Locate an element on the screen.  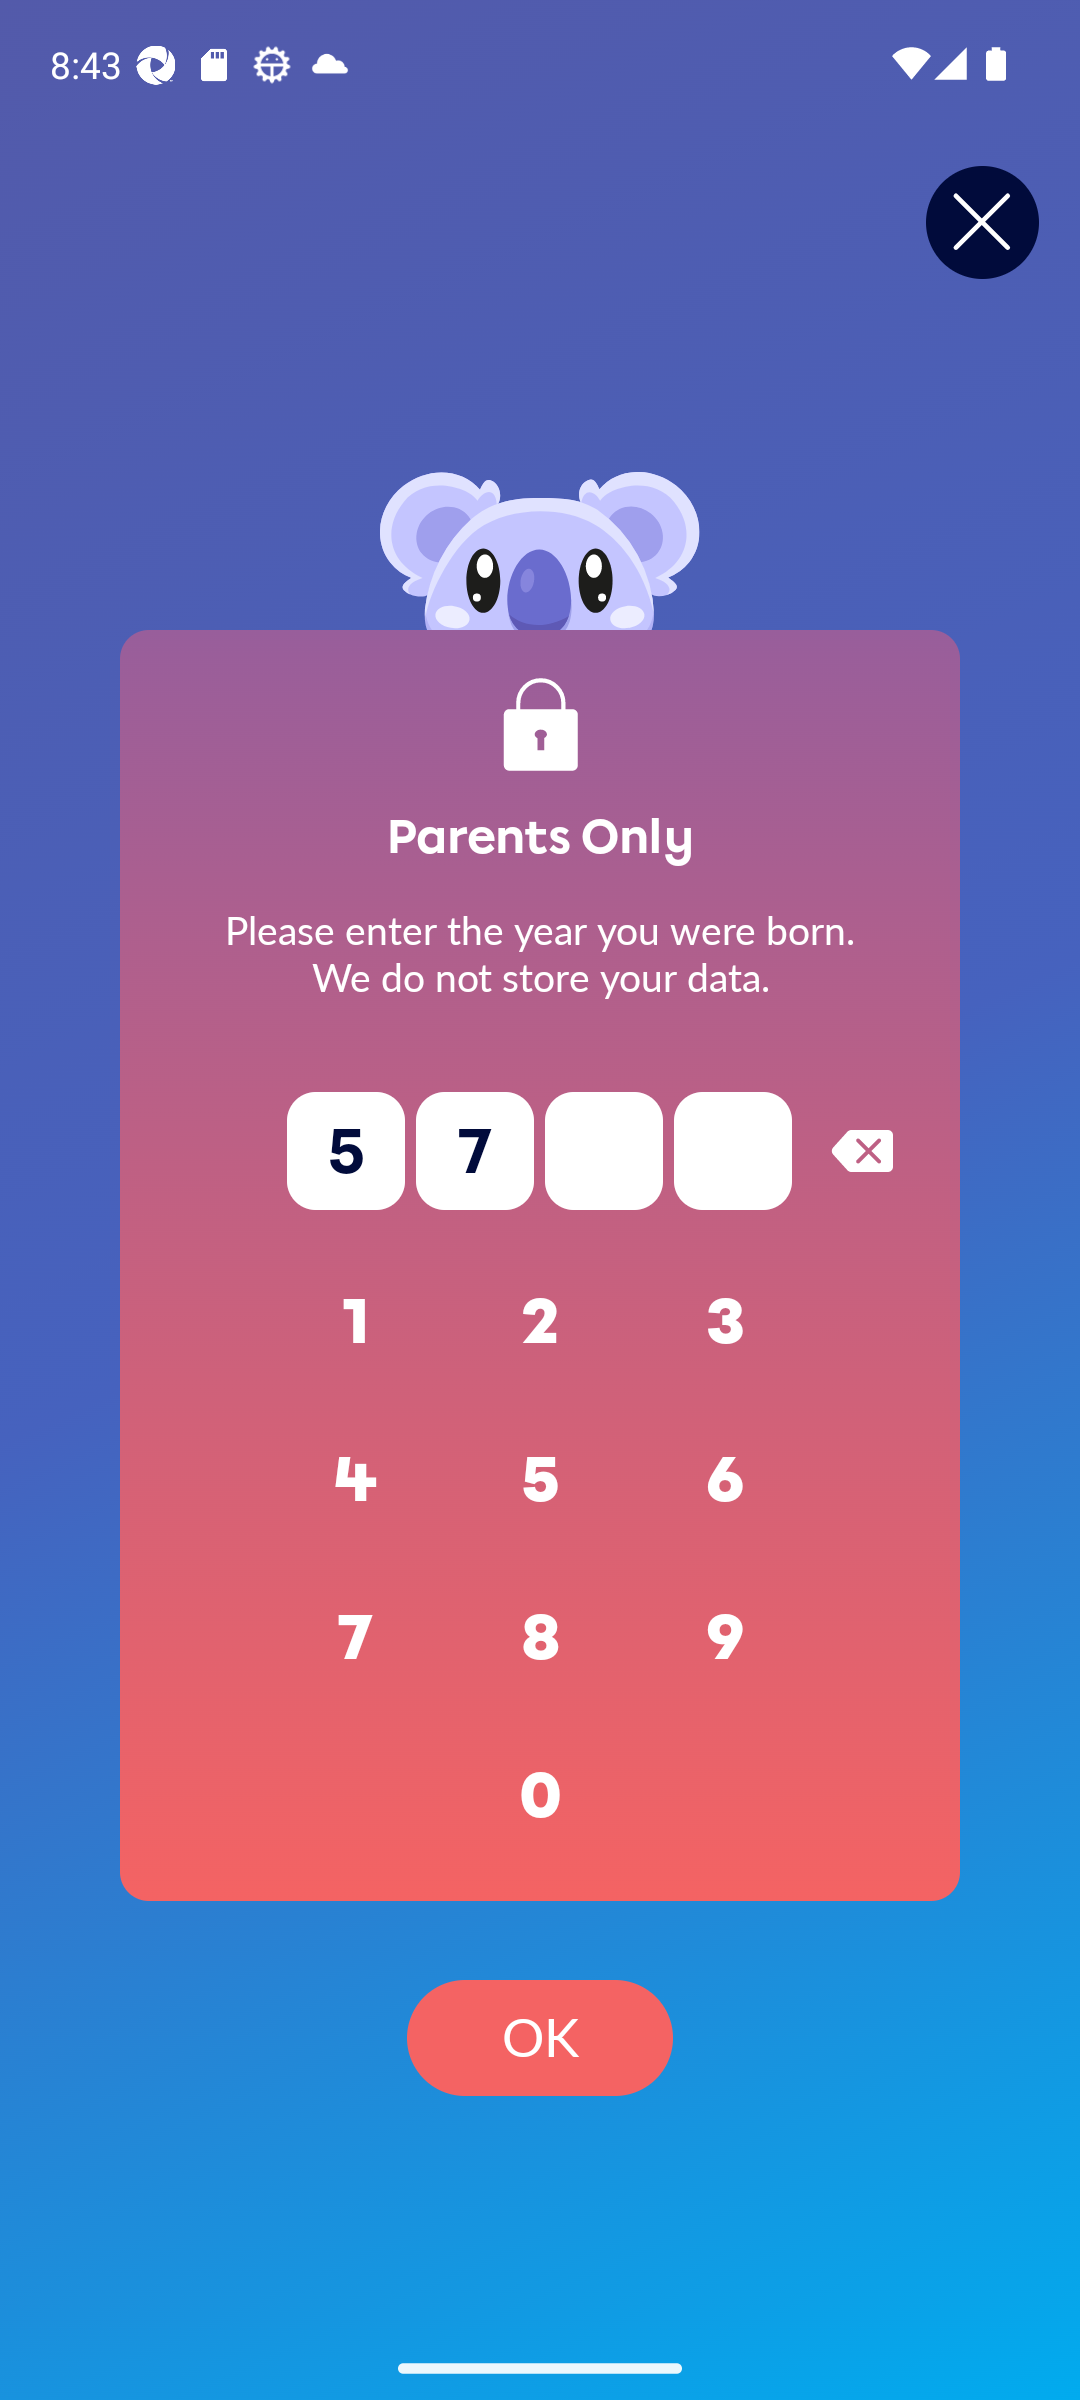
6 is located at coordinates (726, 1480).